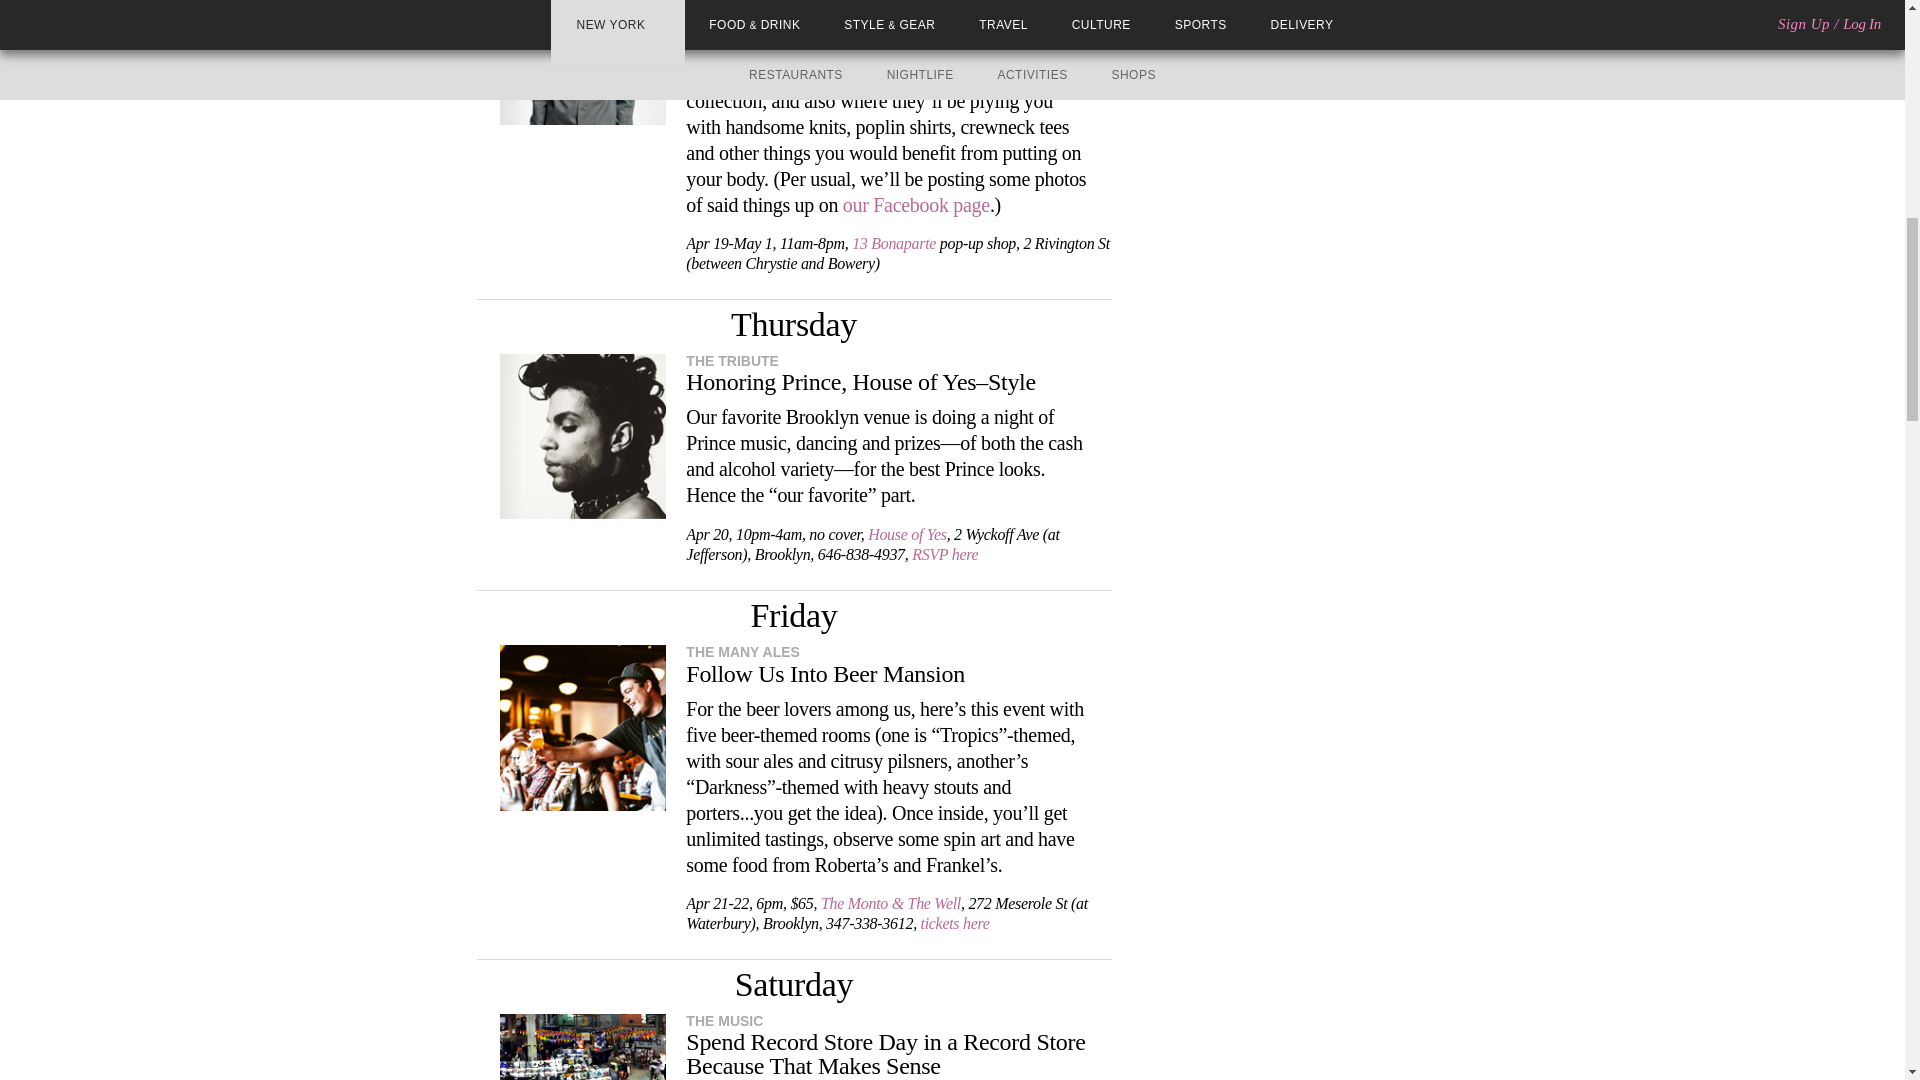  What do you see at coordinates (906, 534) in the screenshot?
I see `House of Yes` at bounding box center [906, 534].